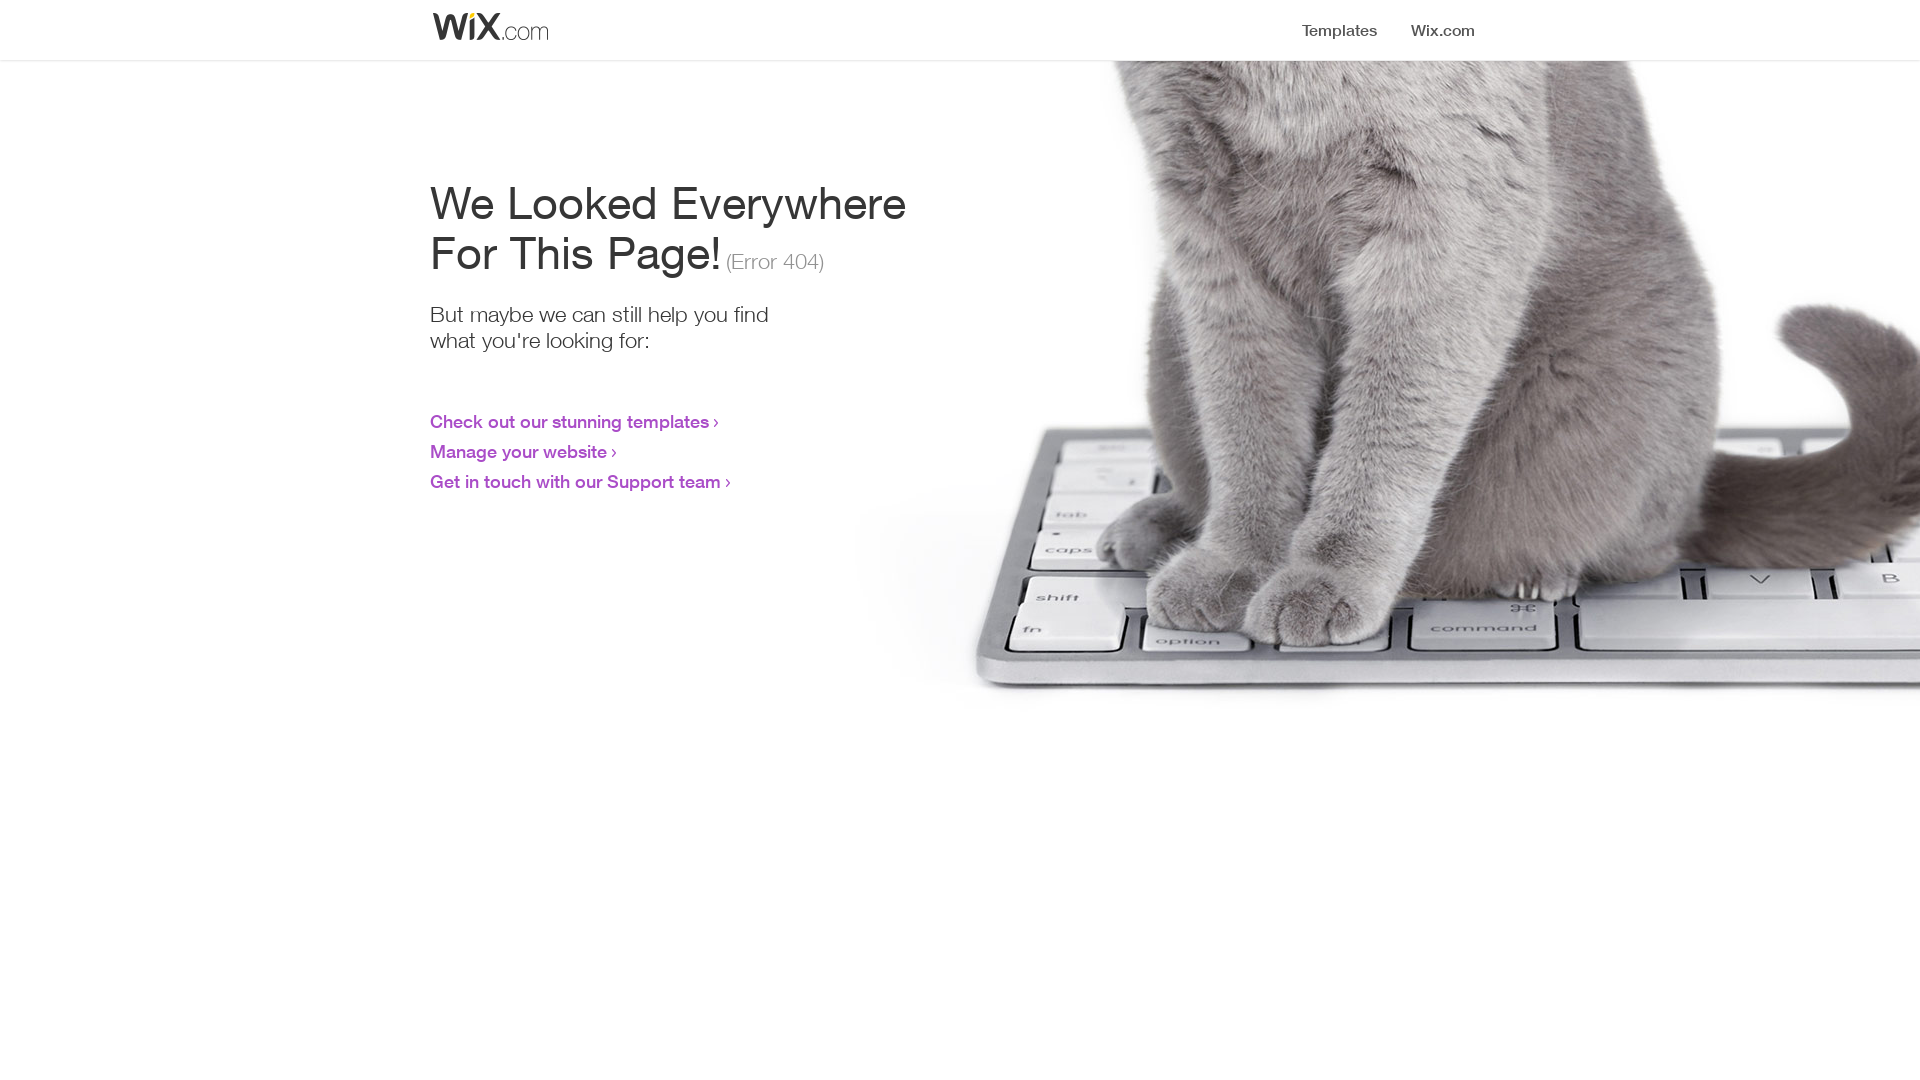 The width and height of the screenshot is (1920, 1080). Describe the element at coordinates (576, 481) in the screenshot. I see `Get in touch with our Support team` at that location.